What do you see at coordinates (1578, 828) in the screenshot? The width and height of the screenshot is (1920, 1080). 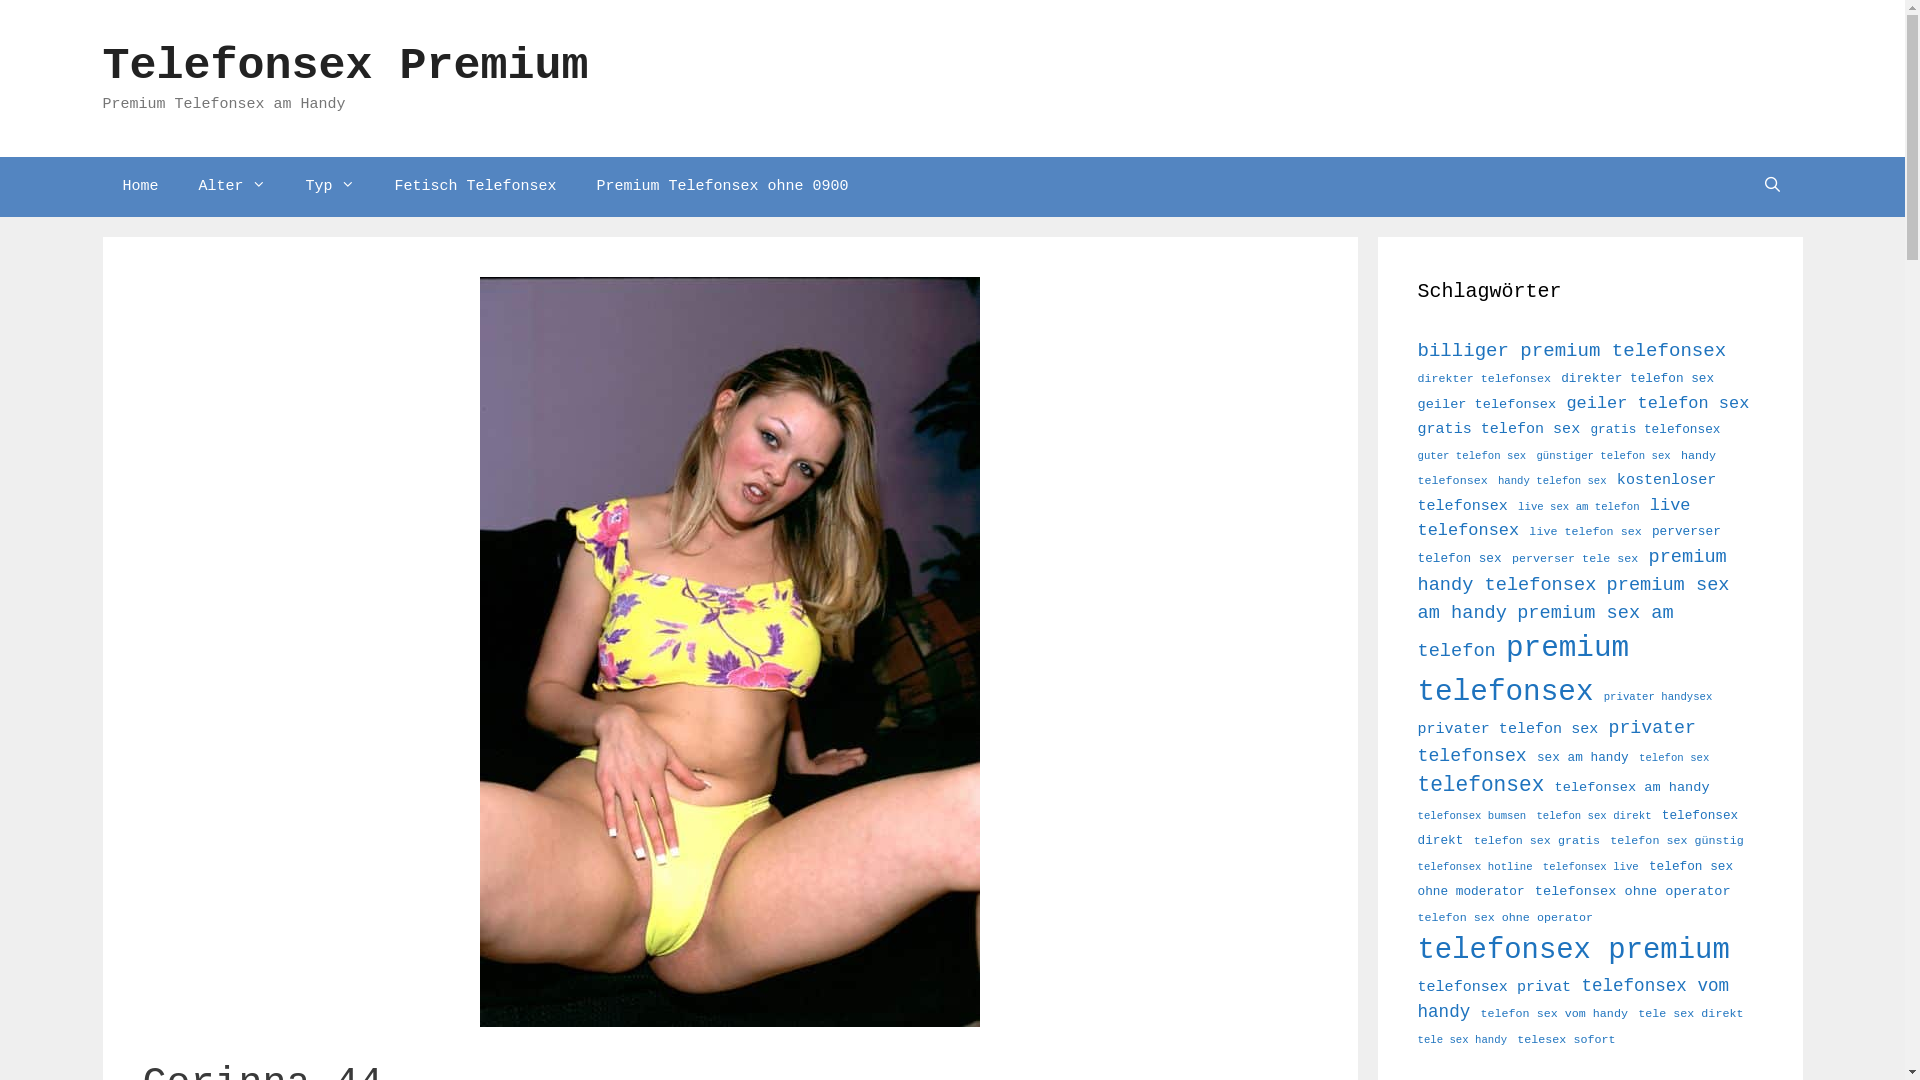 I see `telefonsex direkt` at bounding box center [1578, 828].